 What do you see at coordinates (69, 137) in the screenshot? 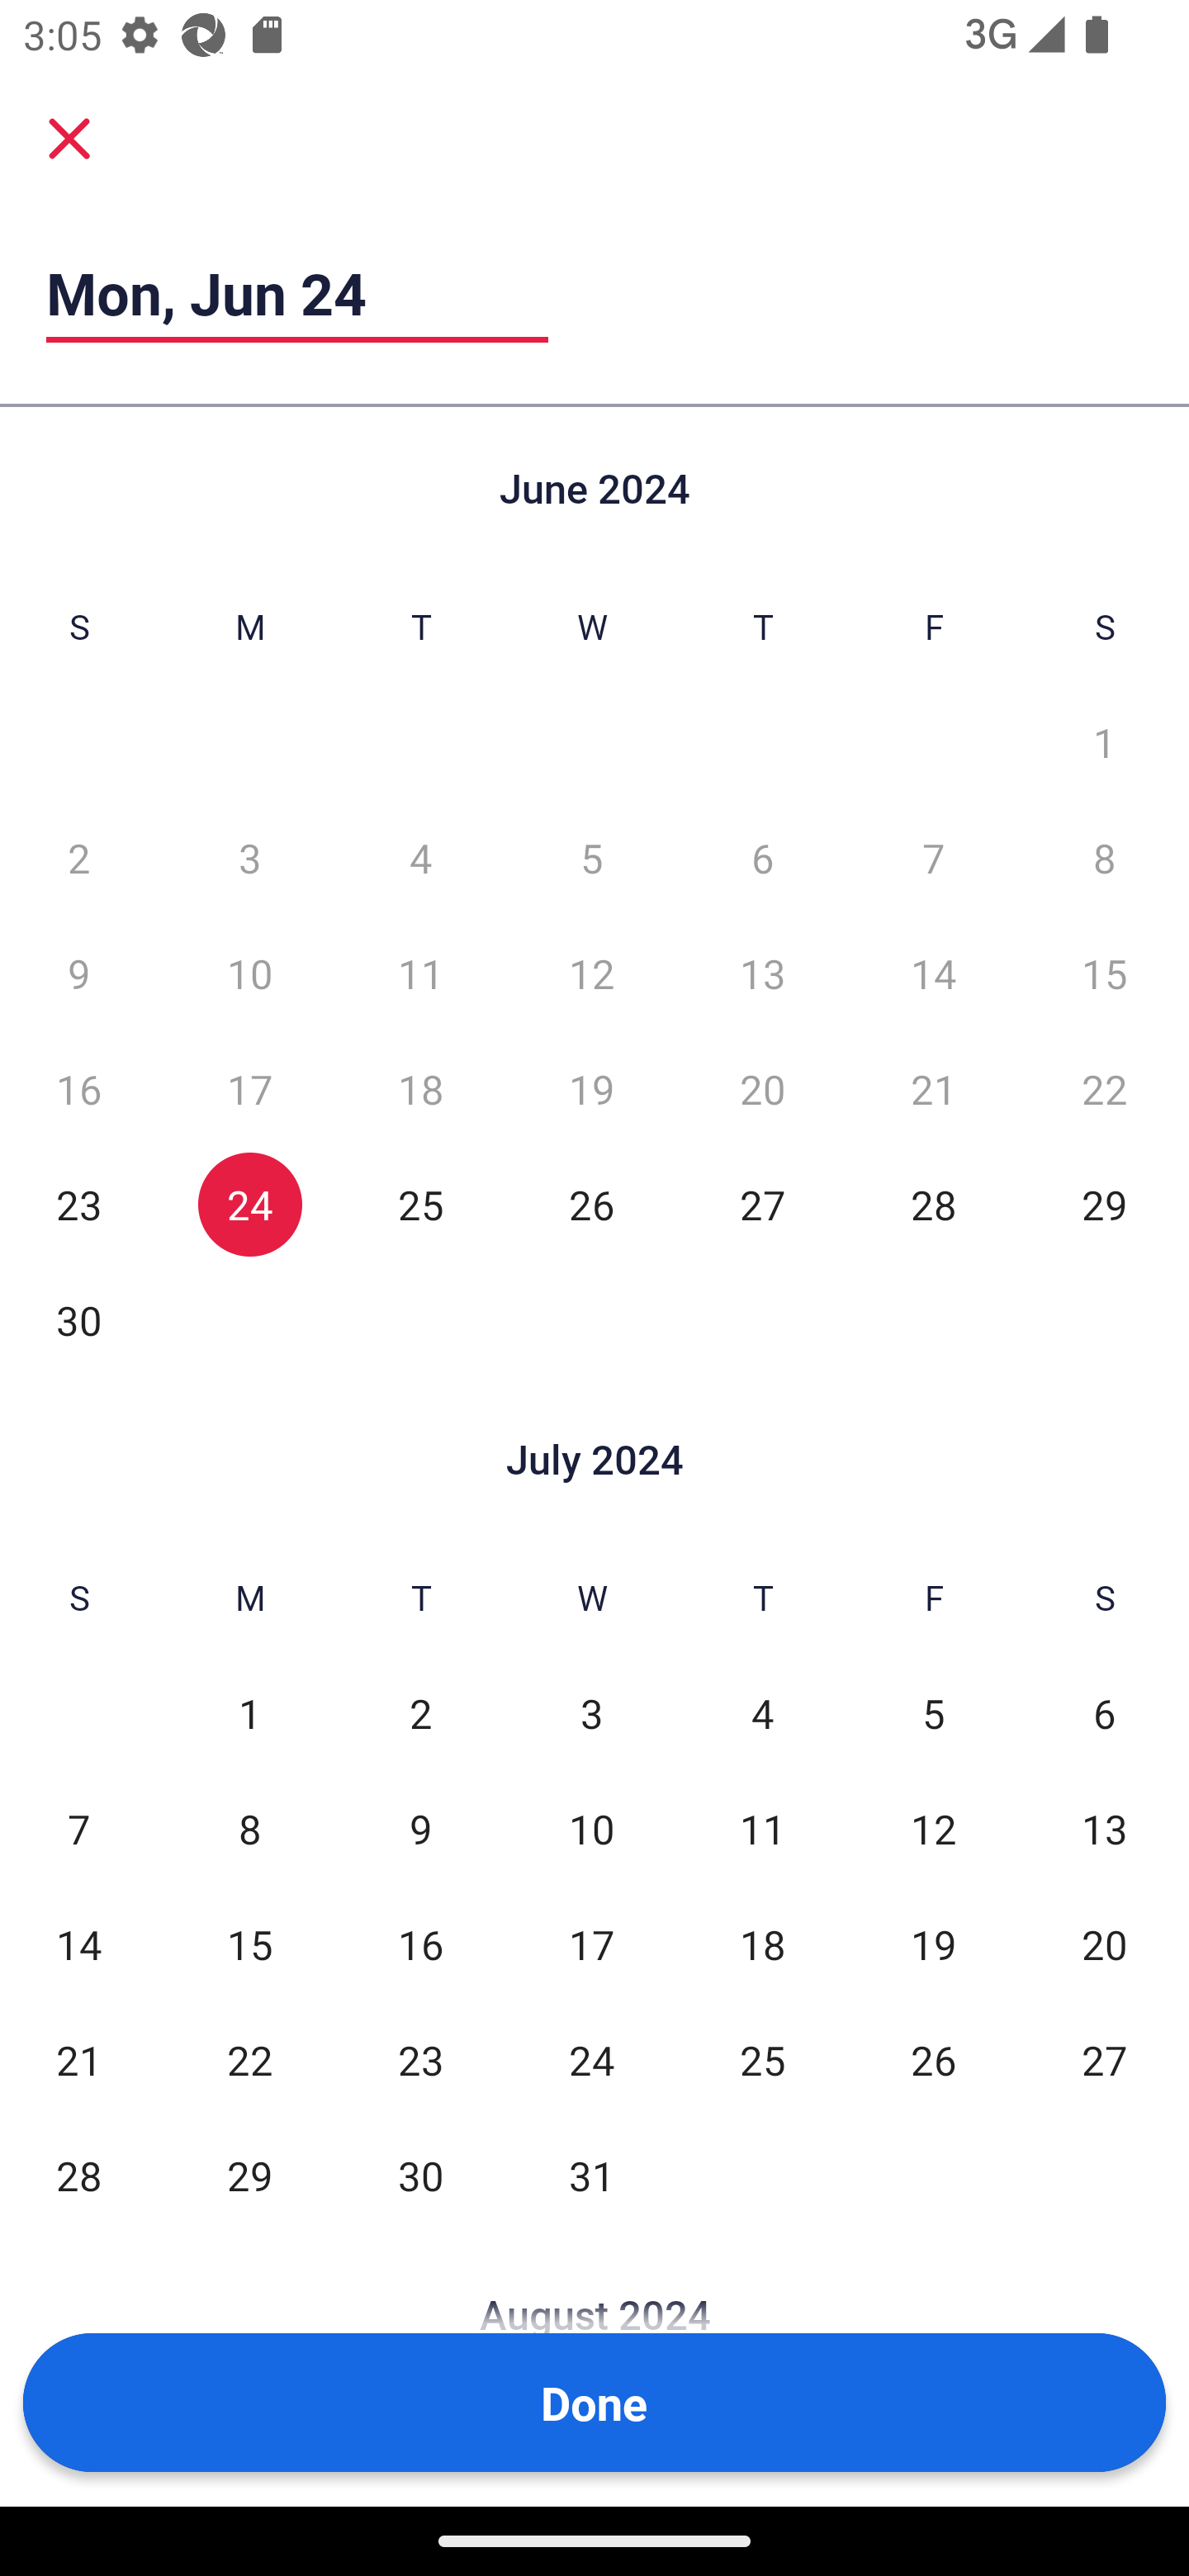
I see `Cancel` at bounding box center [69, 137].